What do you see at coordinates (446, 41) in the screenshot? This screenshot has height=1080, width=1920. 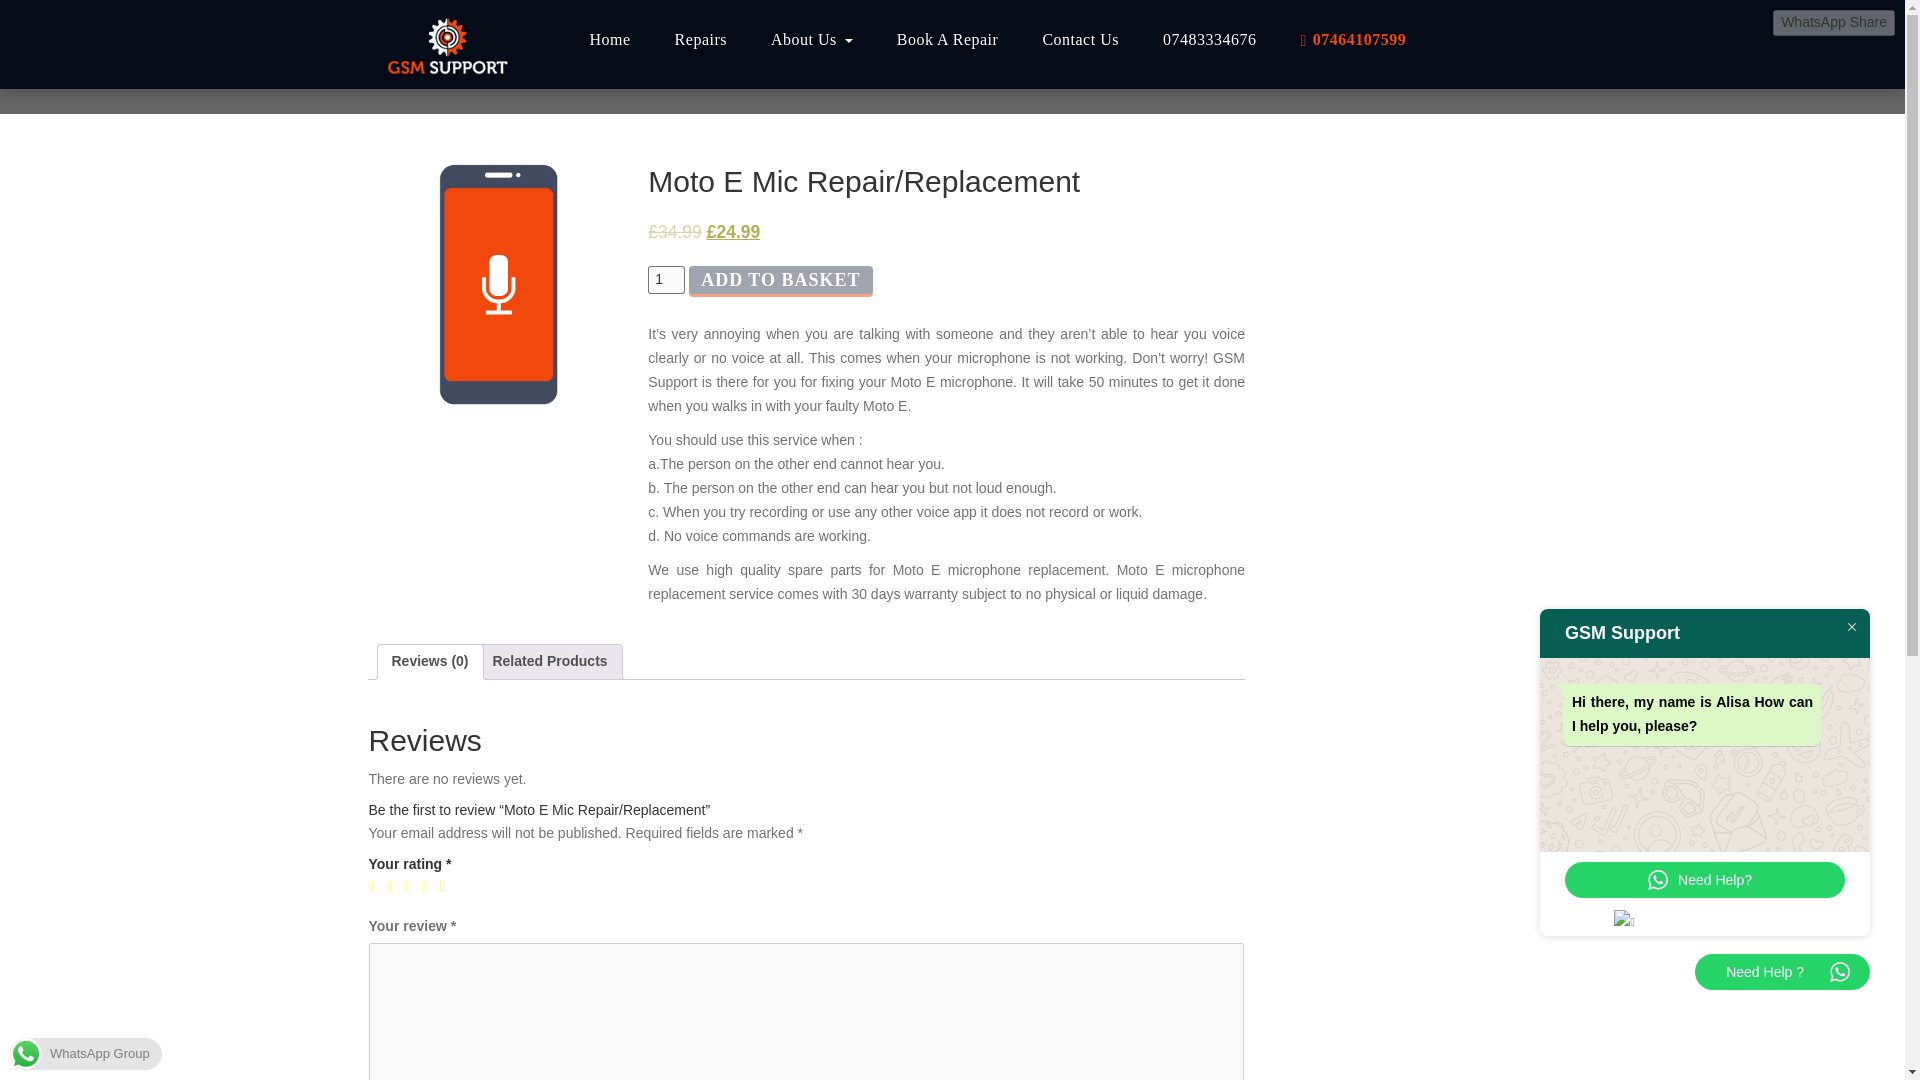 I see `Businesso` at bounding box center [446, 41].